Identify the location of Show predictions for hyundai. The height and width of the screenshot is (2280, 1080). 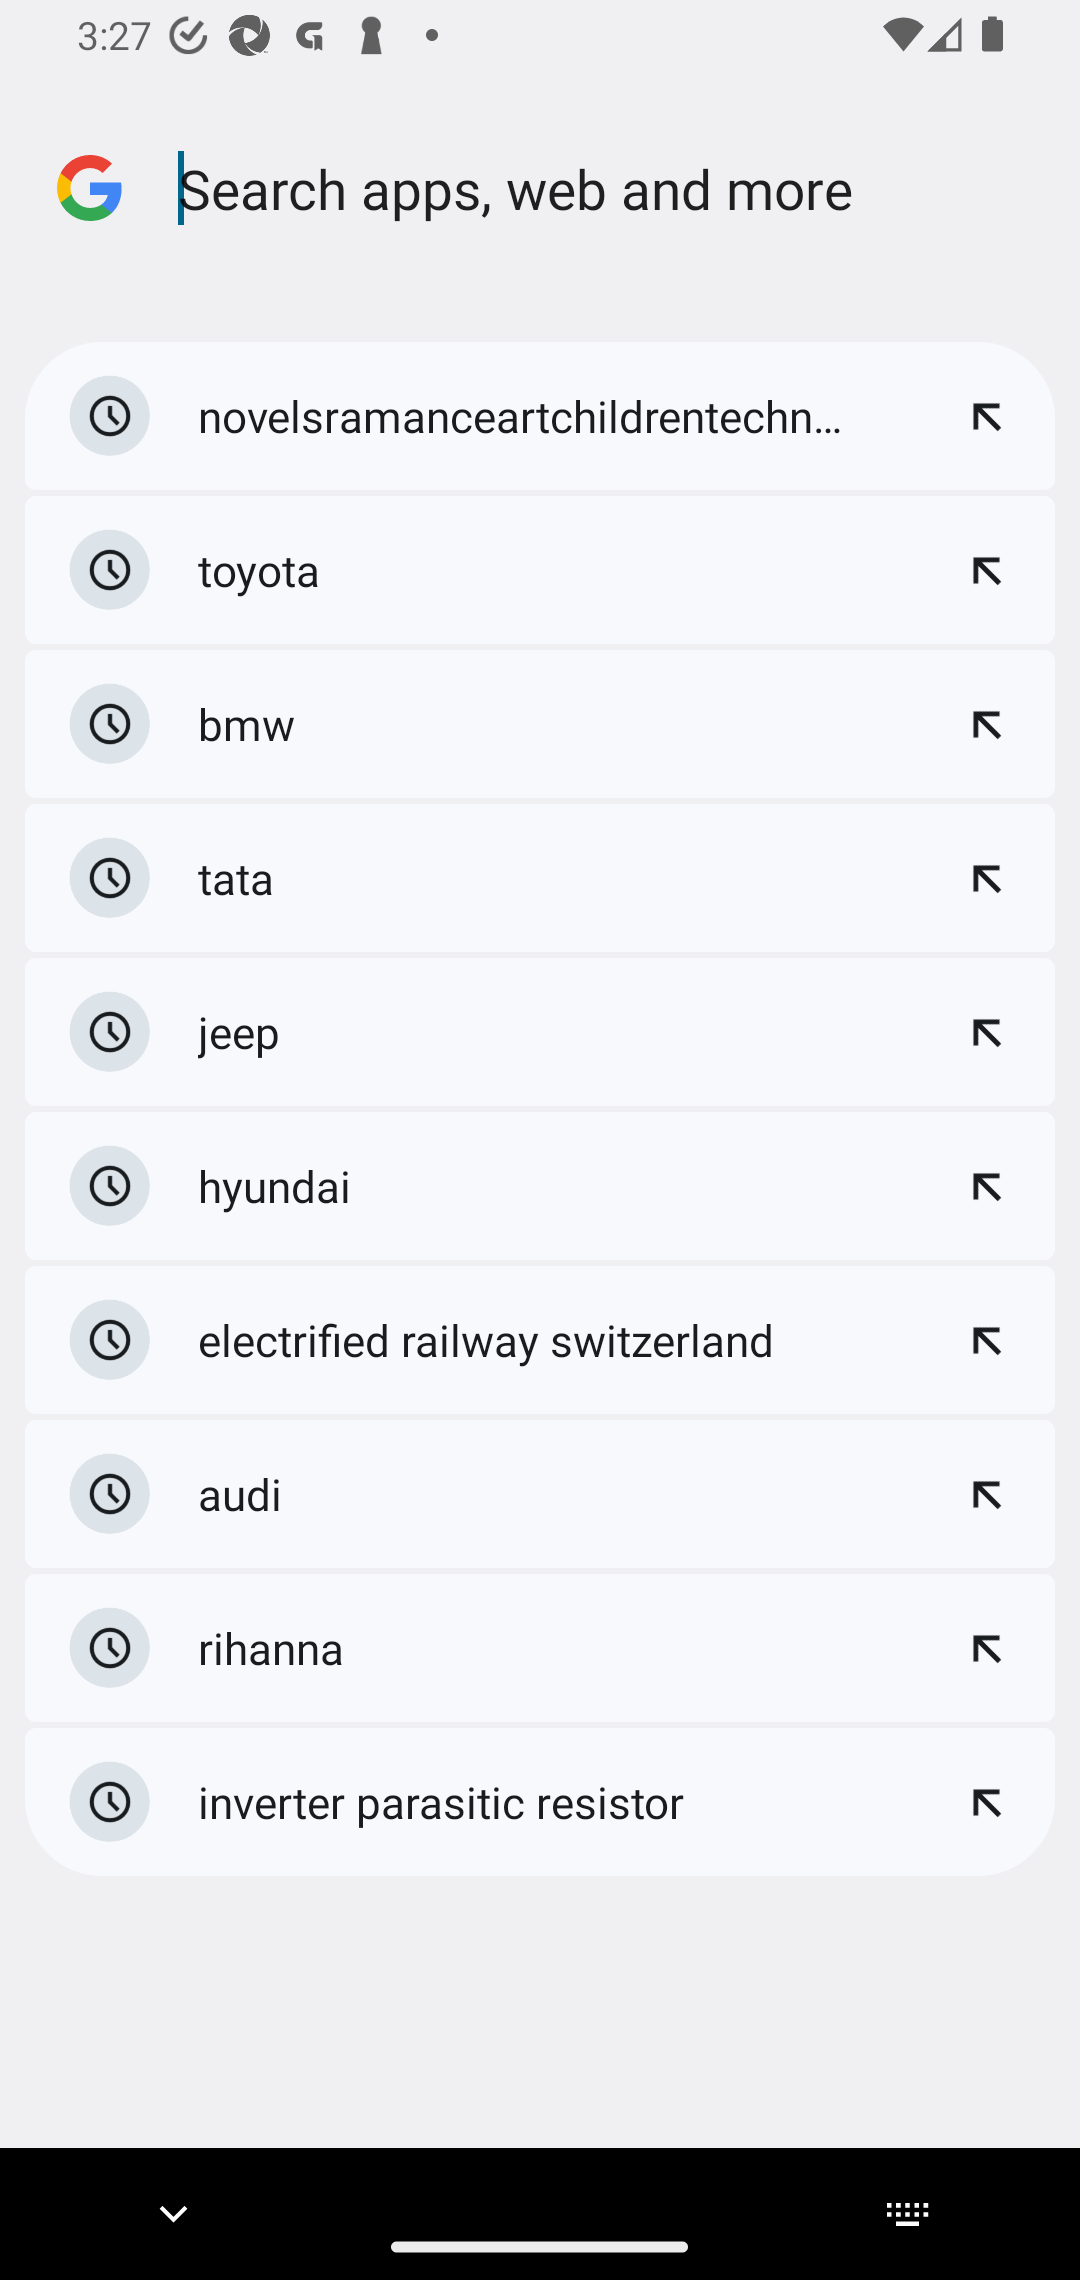
(986, 1185).